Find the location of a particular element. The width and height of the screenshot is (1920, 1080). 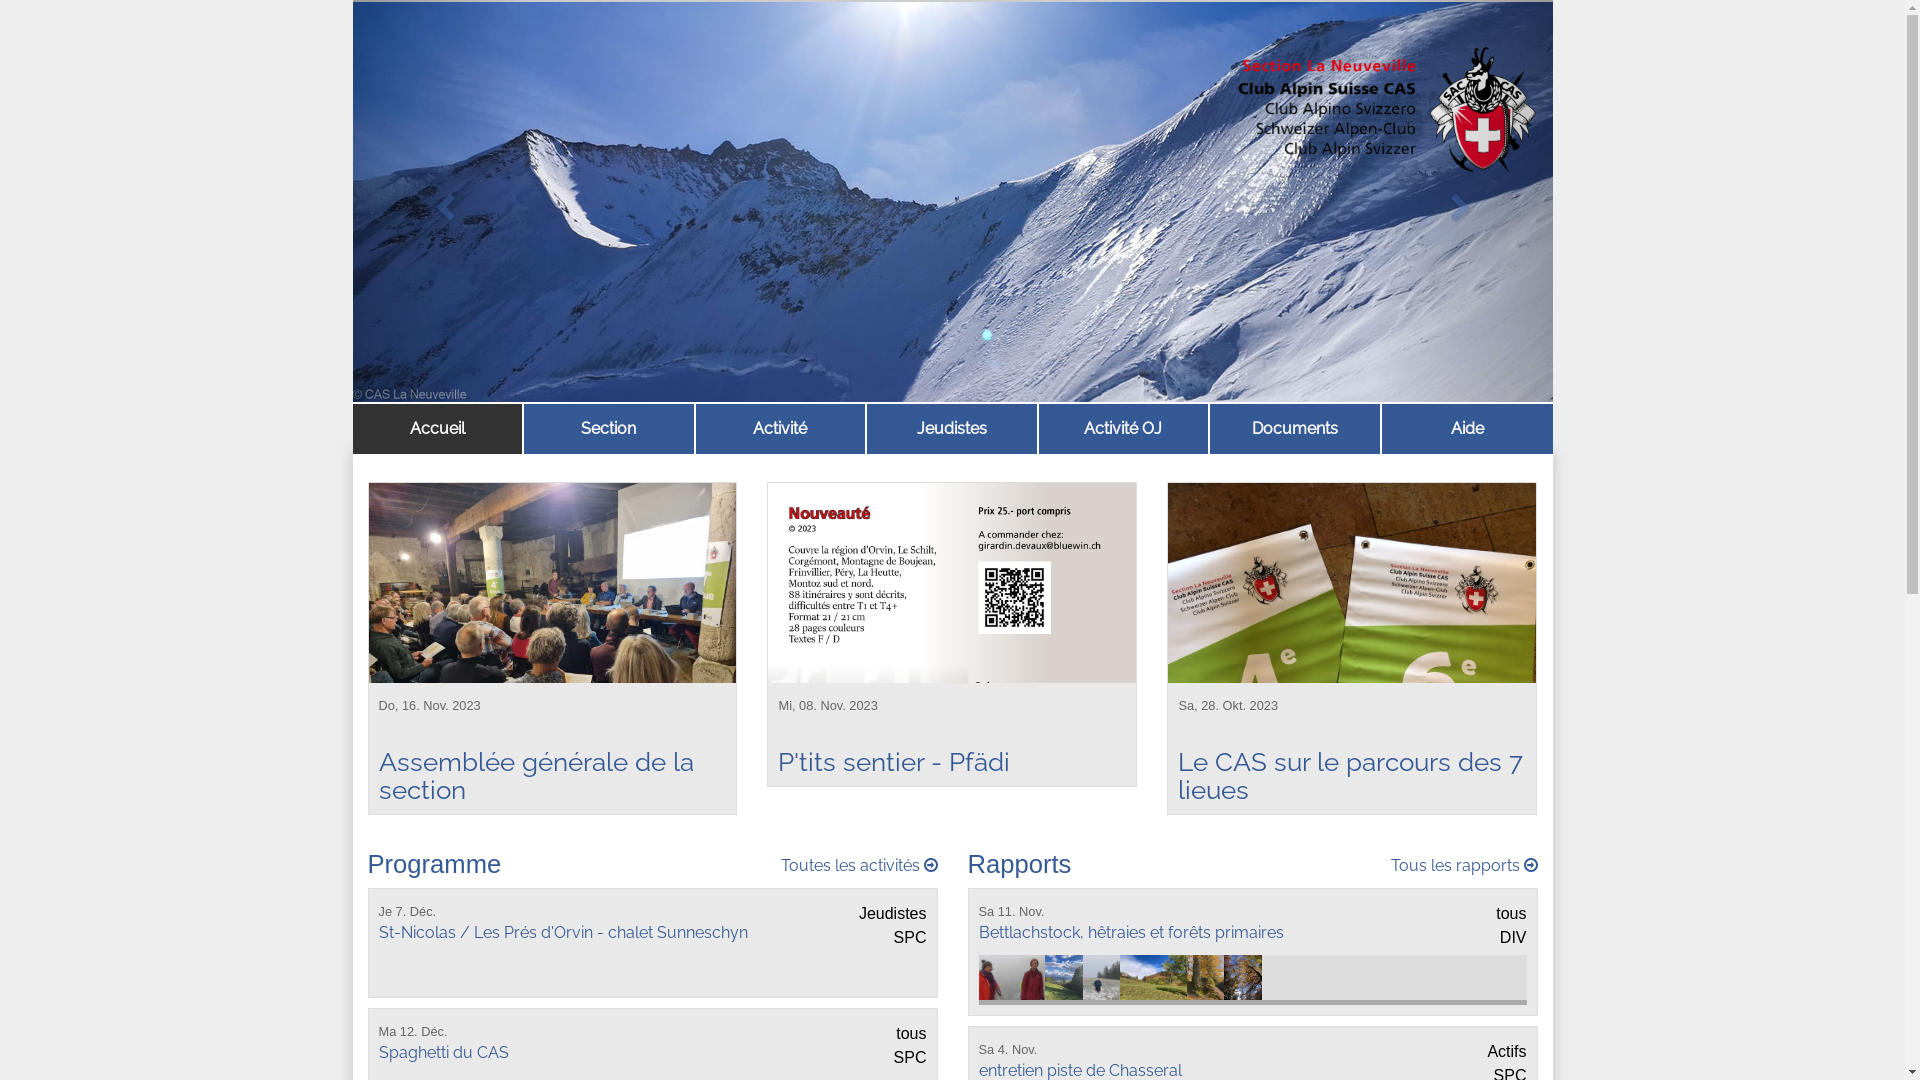

Accueil is located at coordinates (437, 429).